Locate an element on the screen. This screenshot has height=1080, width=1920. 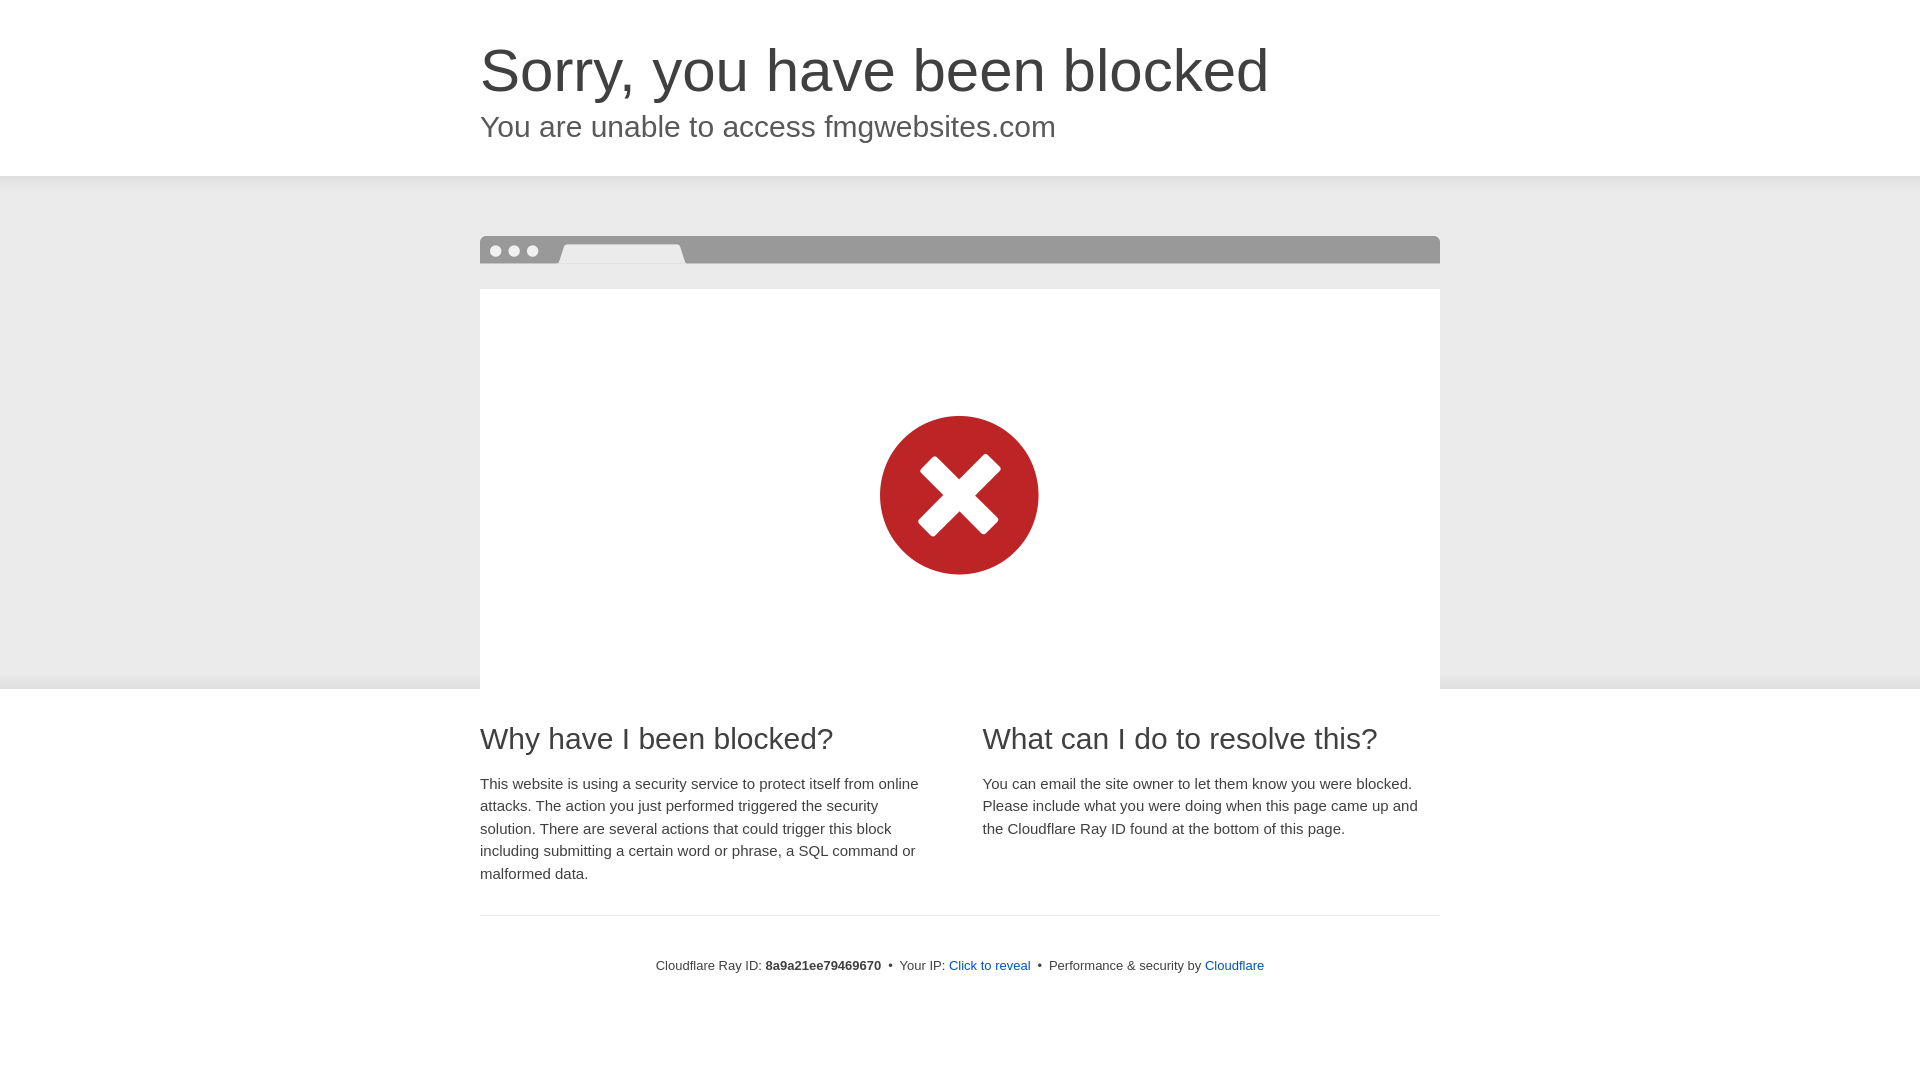
Click to reveal is located at coordinates (990, 966).